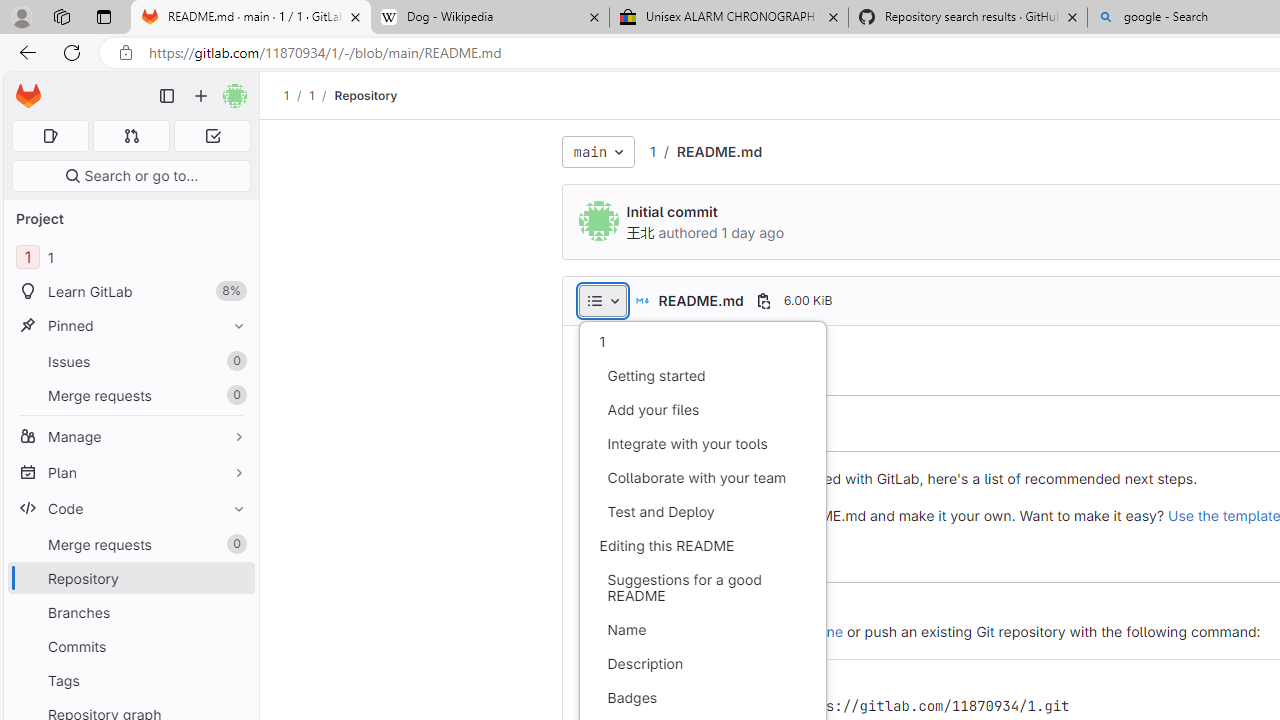 This screenshot has width=1280, height=720. Describe the element at coordinates (672, 212) in the screenshot. I see `Initial commit` at that location.